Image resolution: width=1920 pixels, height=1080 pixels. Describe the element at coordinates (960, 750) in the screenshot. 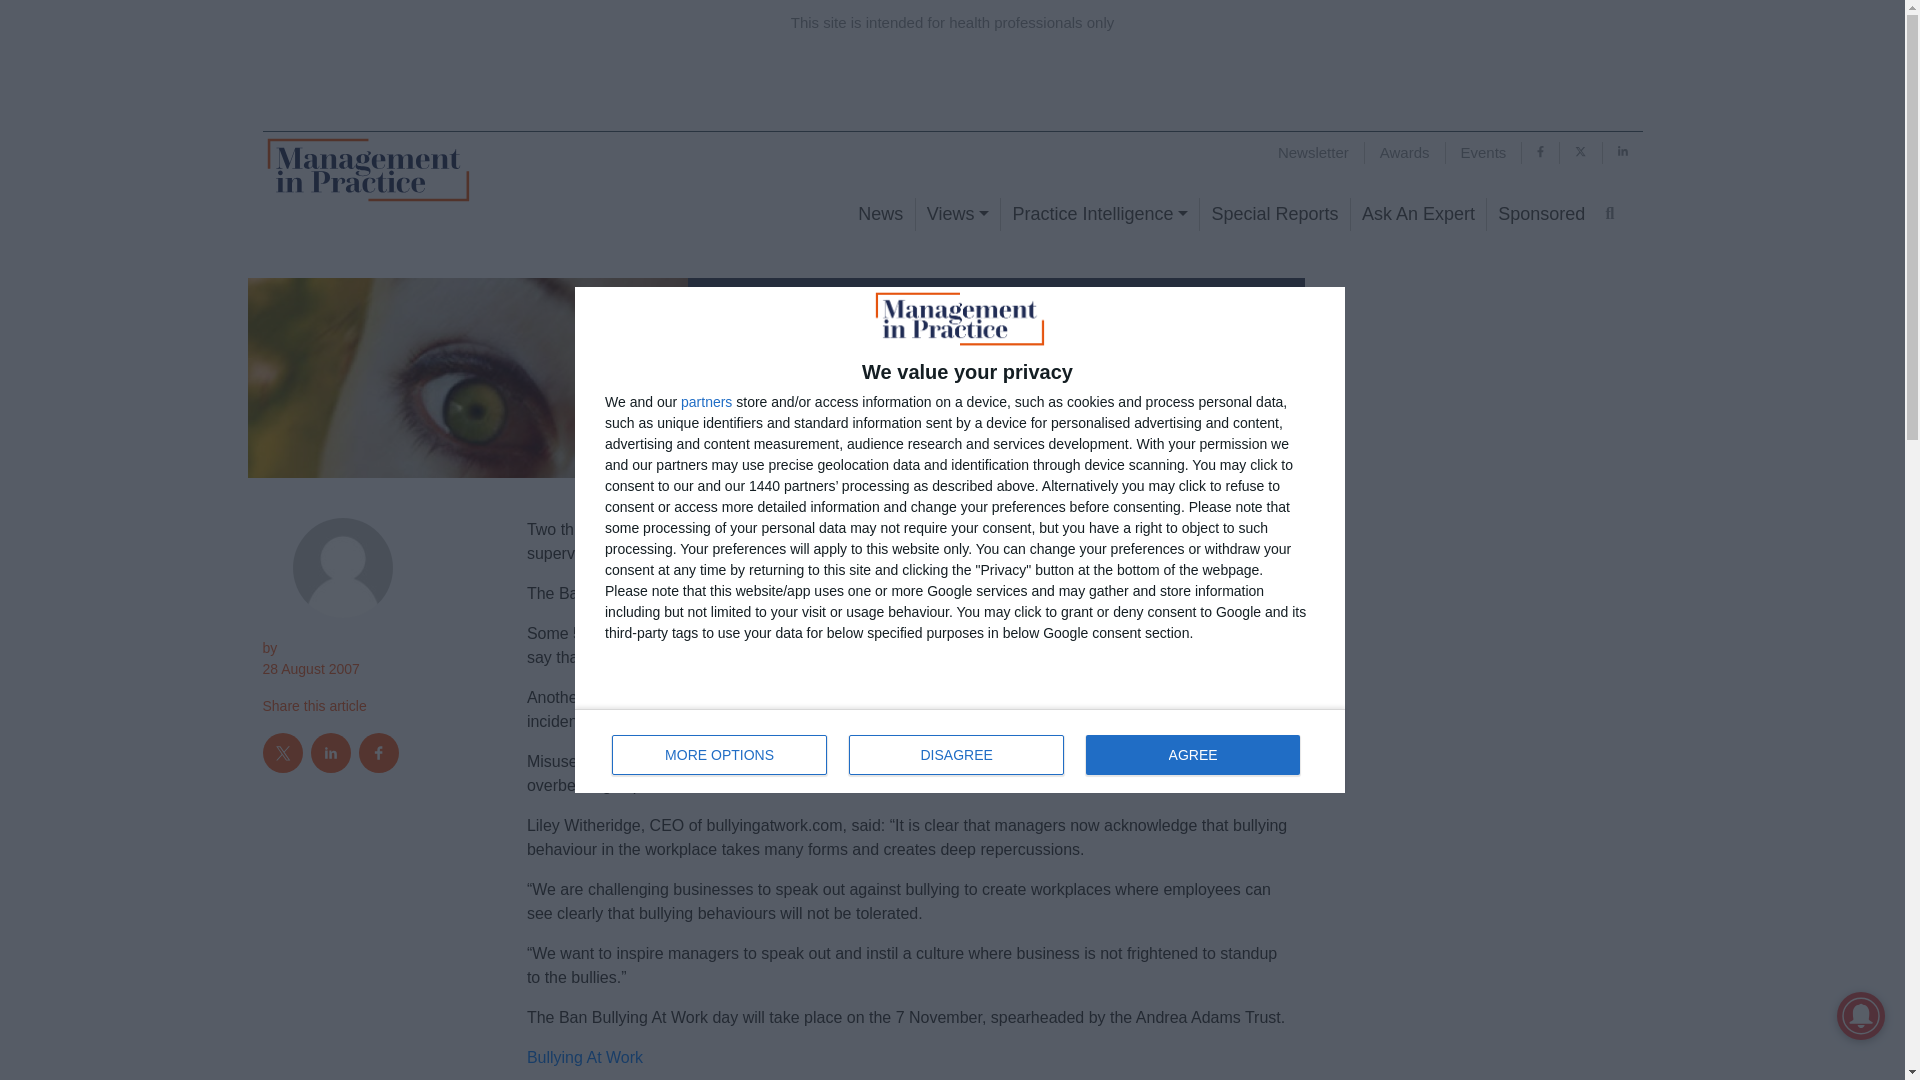

I see `Special Reports` at that location.